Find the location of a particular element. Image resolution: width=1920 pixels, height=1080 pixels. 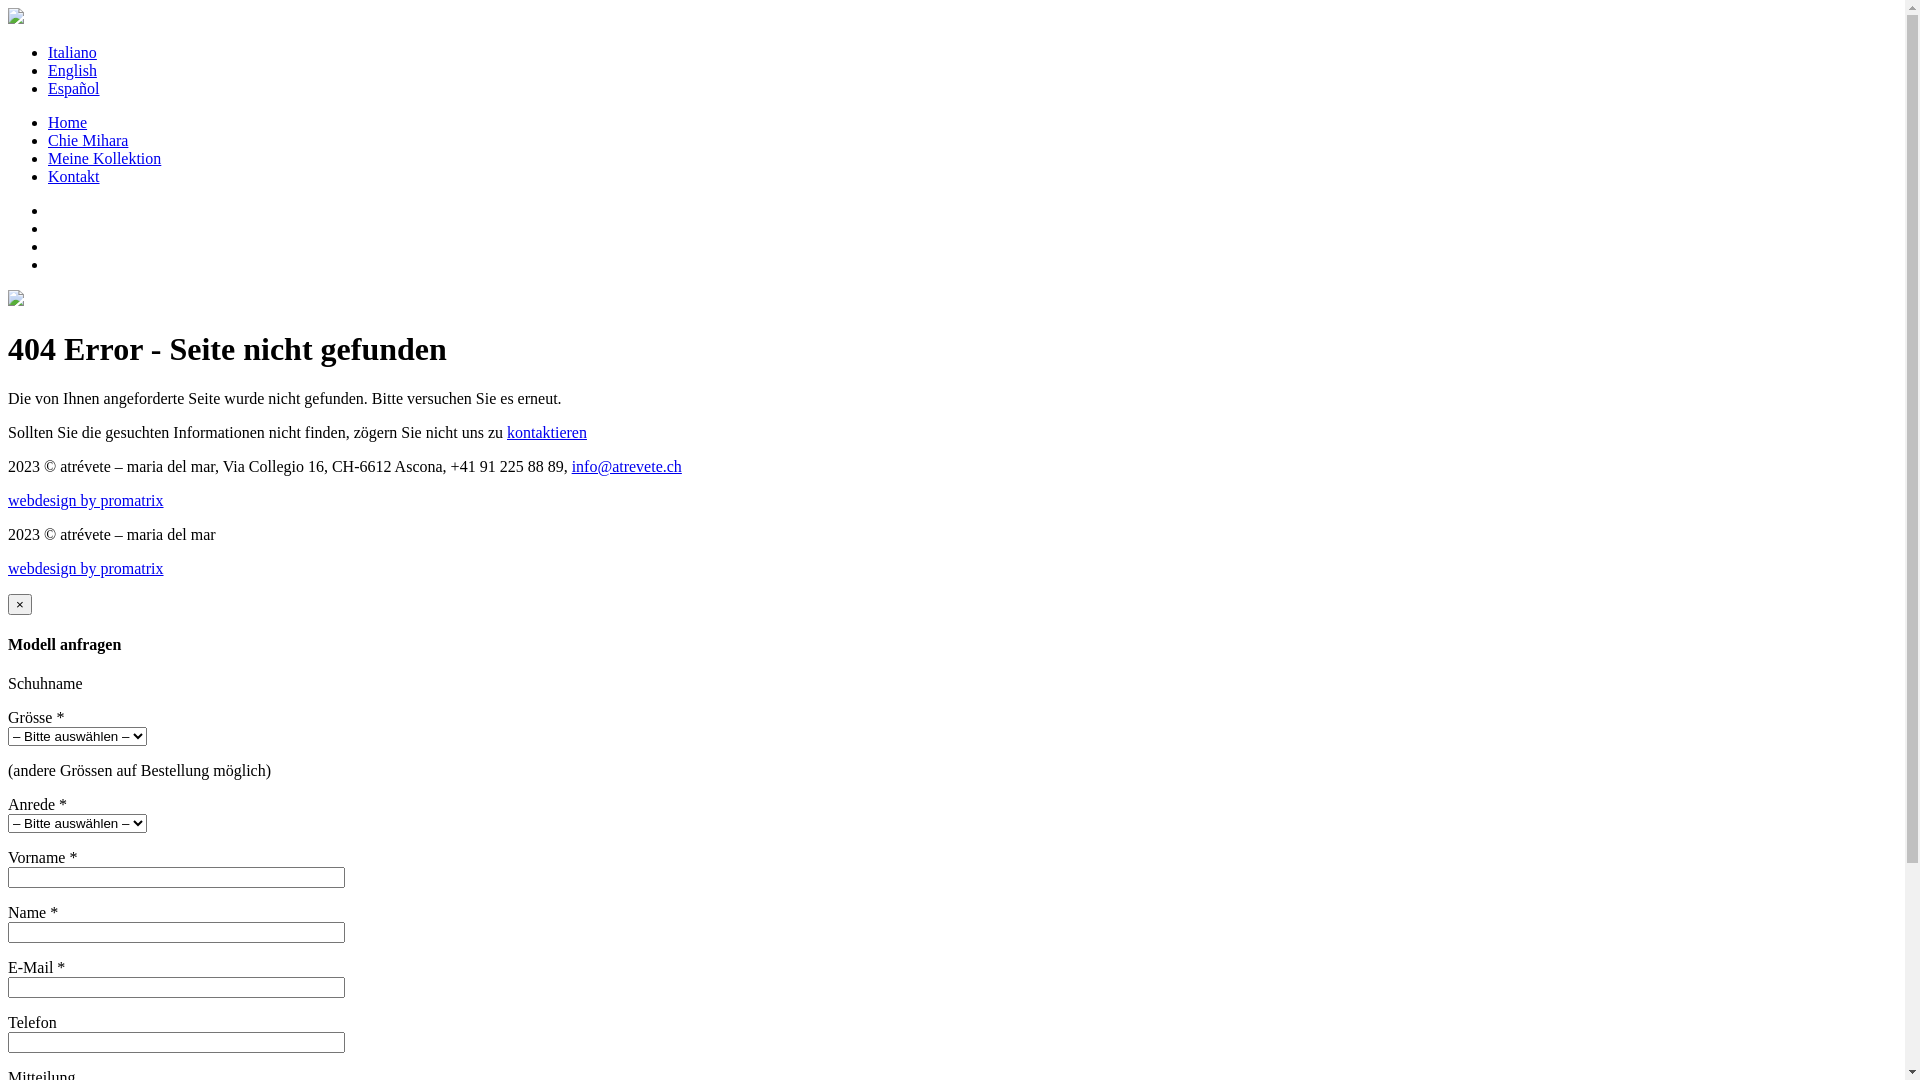

Meine Kollektion is located at coordinates (104, 158).